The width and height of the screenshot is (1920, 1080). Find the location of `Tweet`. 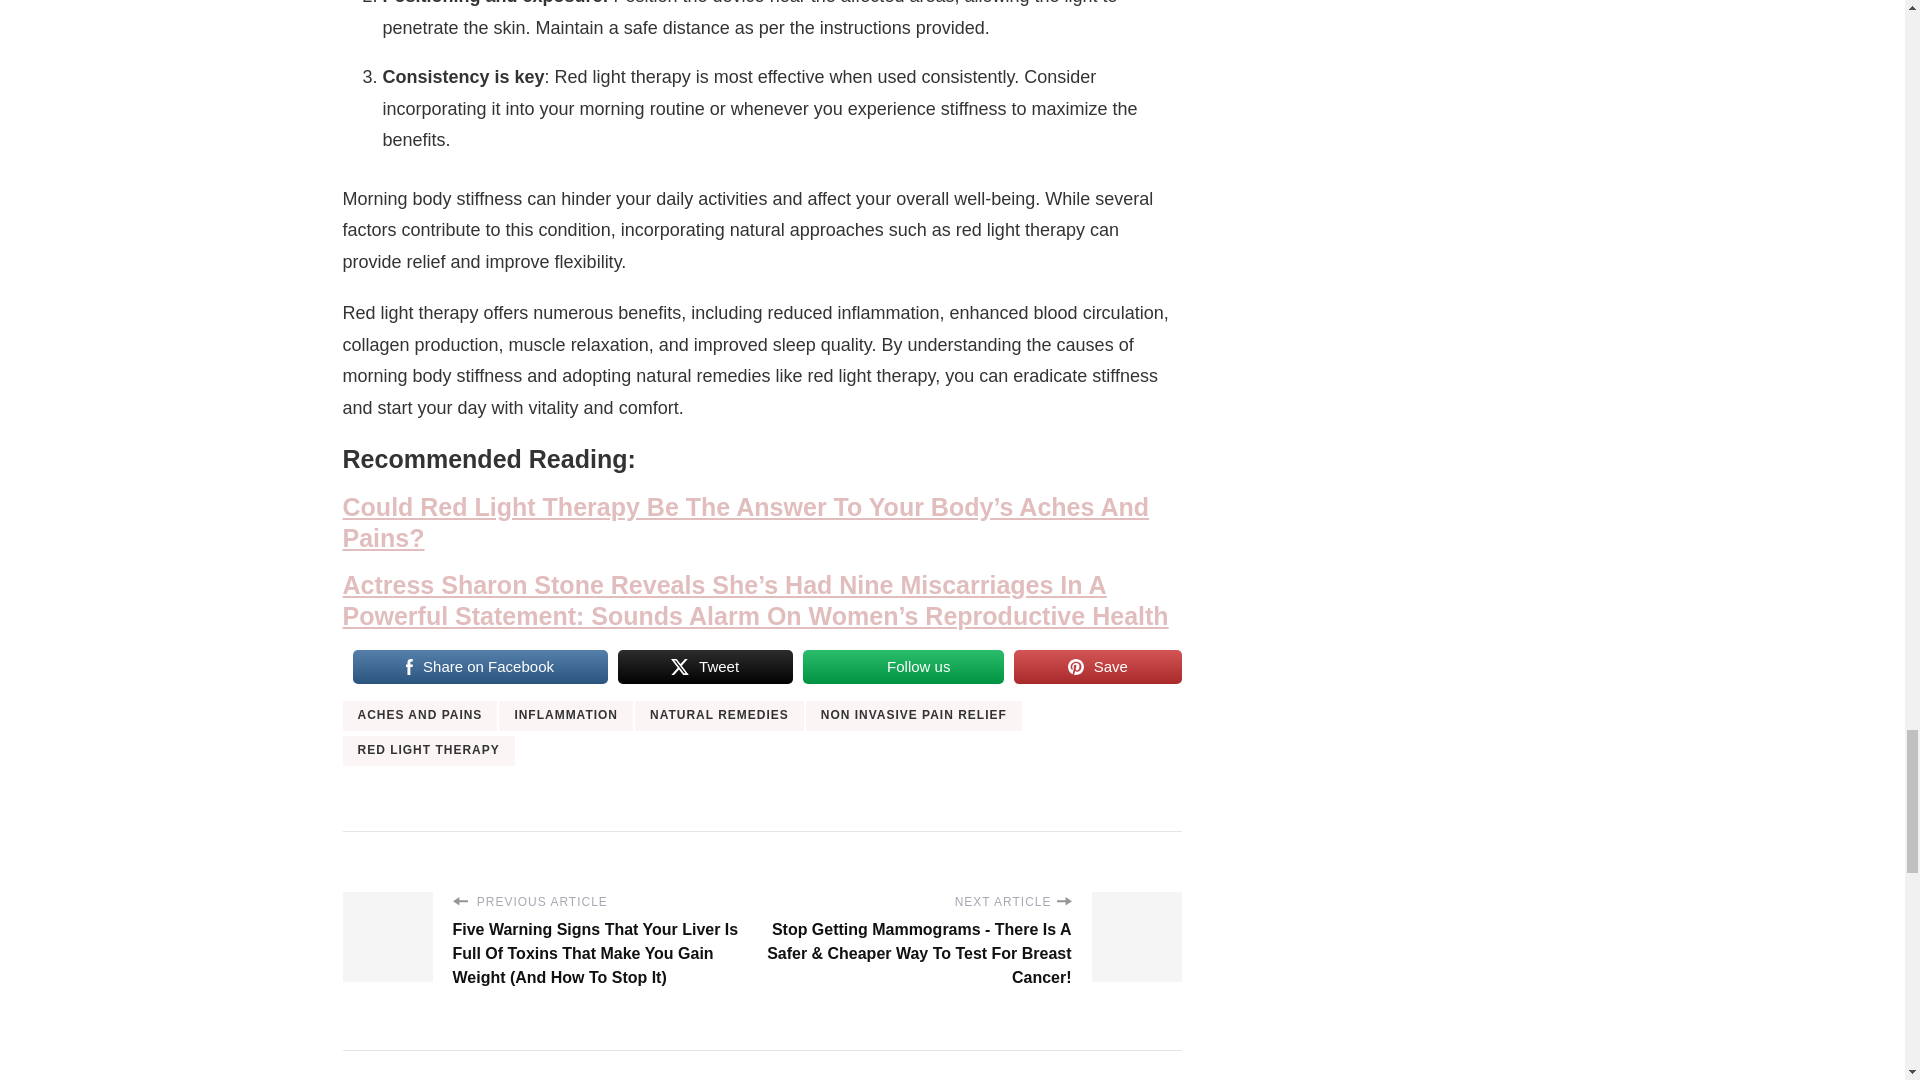

Tweet is located at coordinates (705, 666).